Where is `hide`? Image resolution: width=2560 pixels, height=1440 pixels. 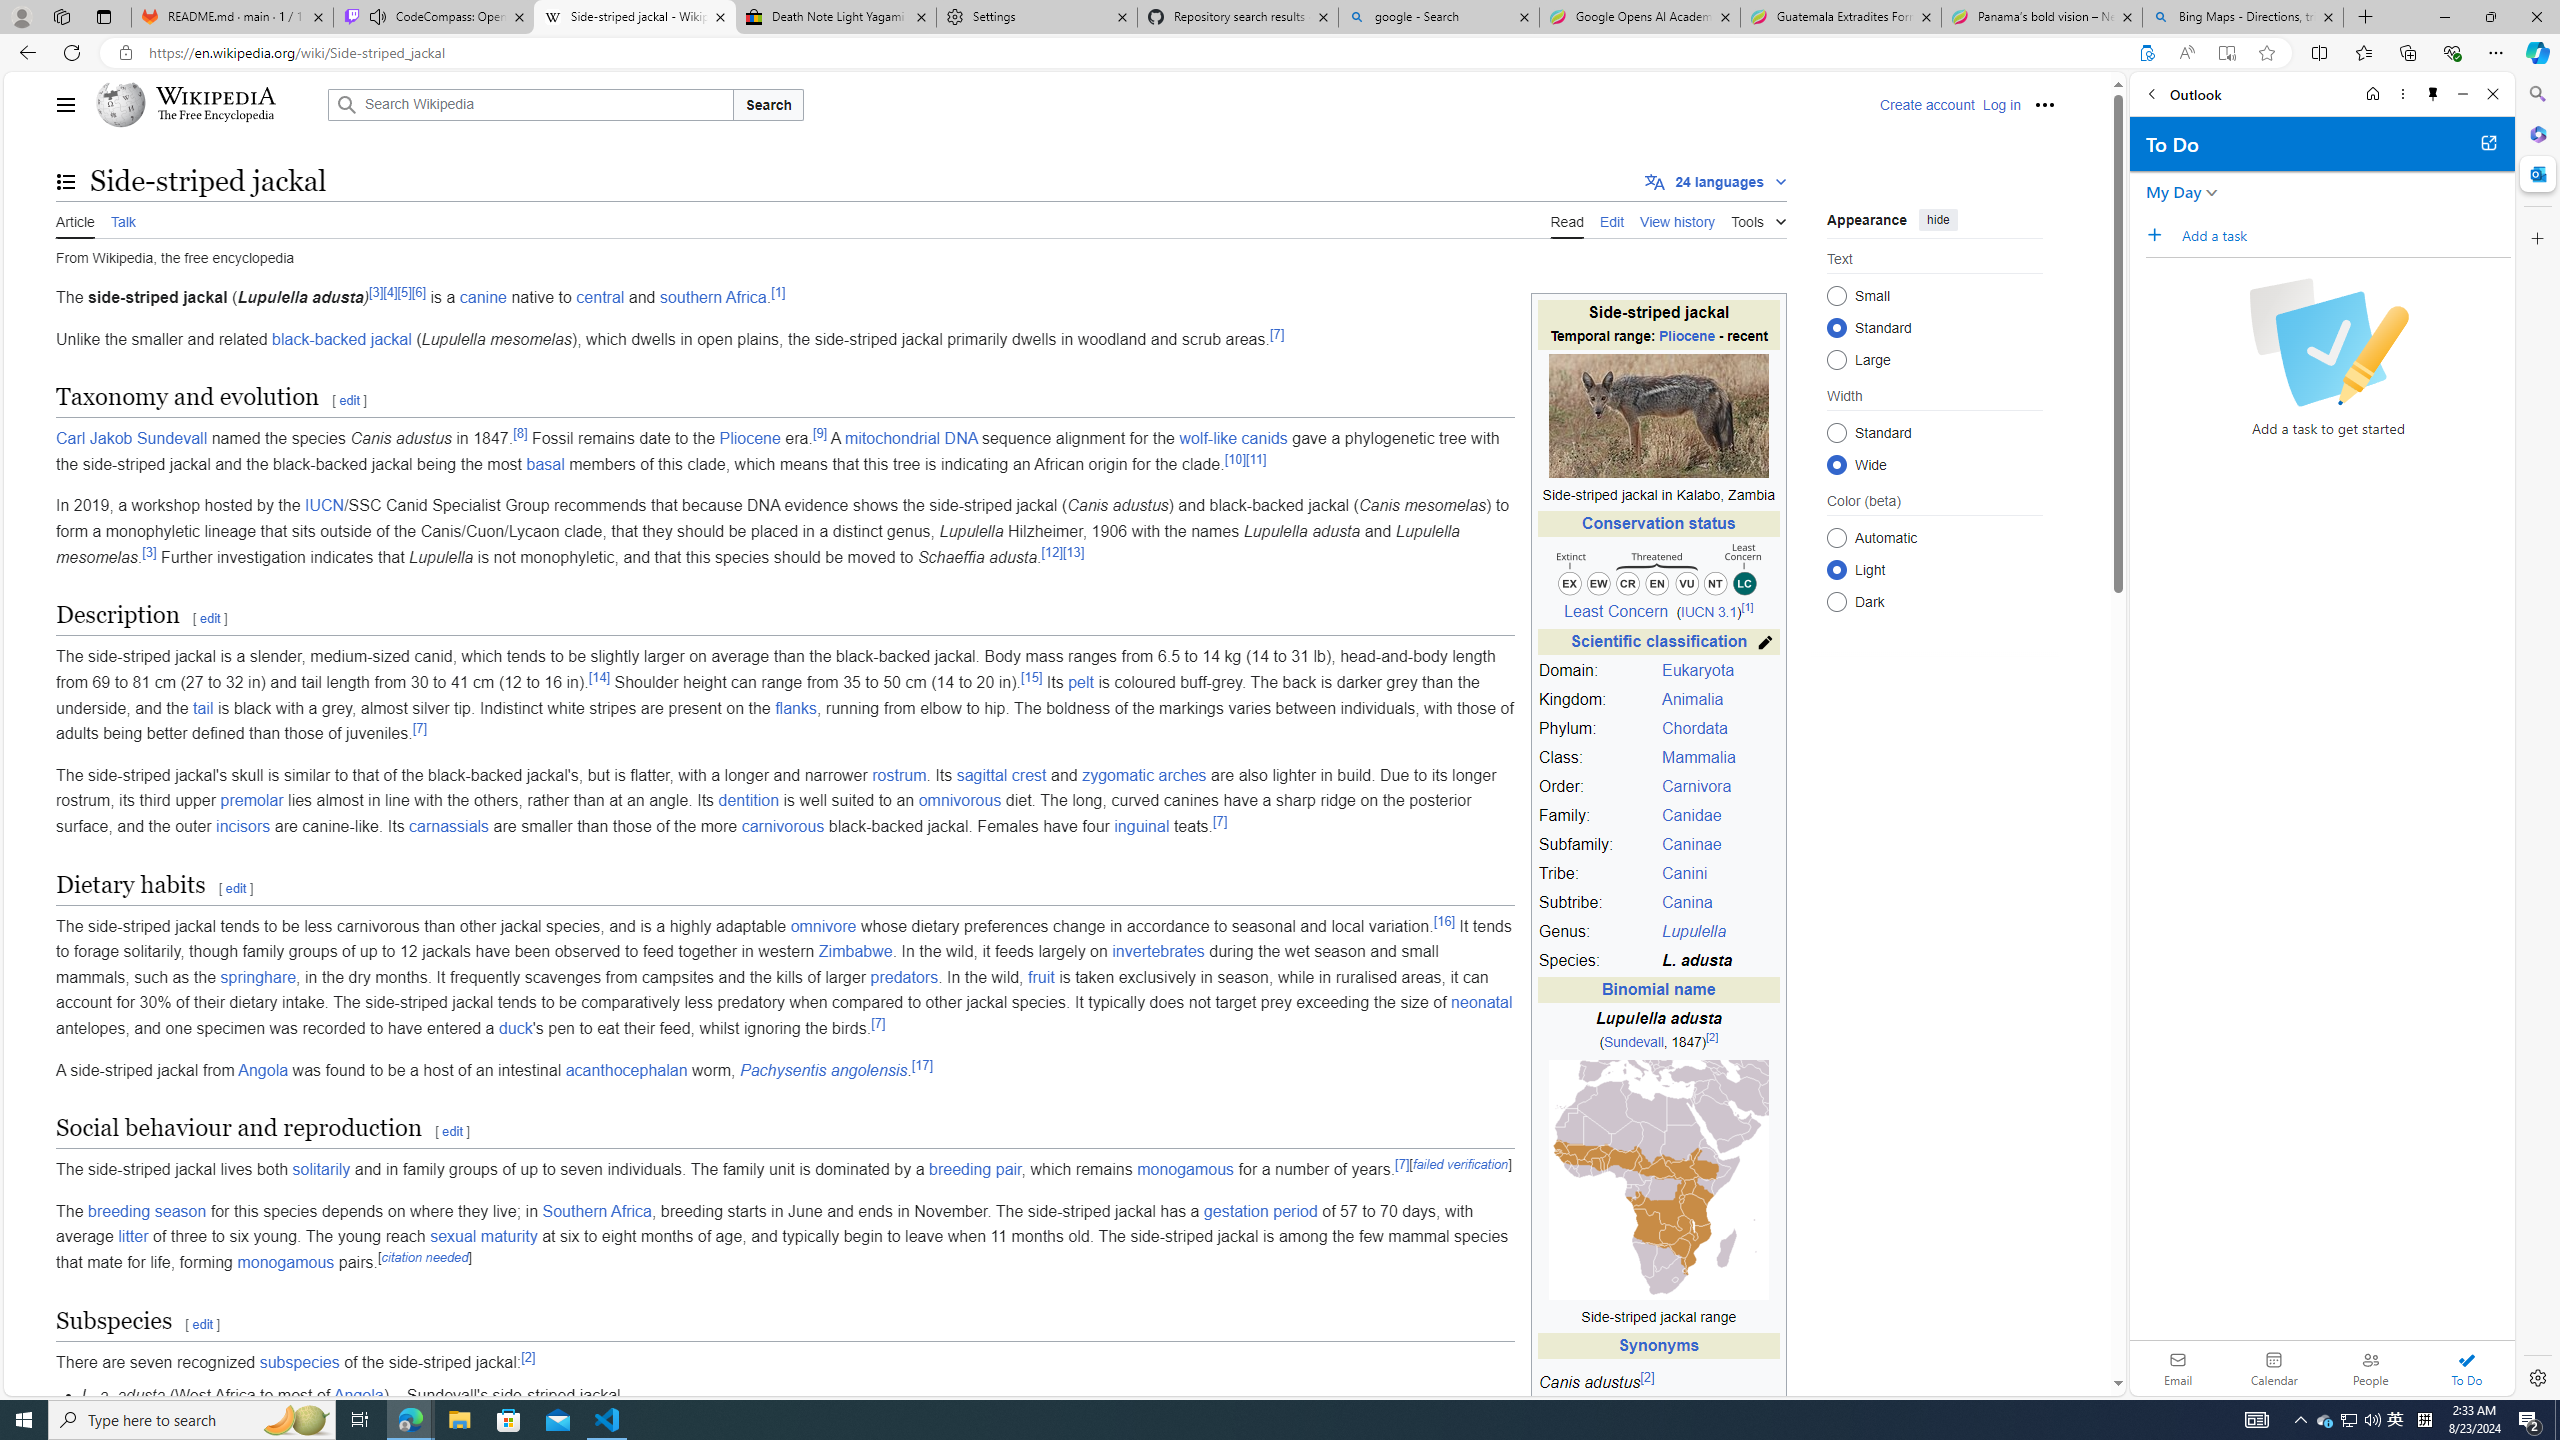 hide is located at coordinates (1939, 218).